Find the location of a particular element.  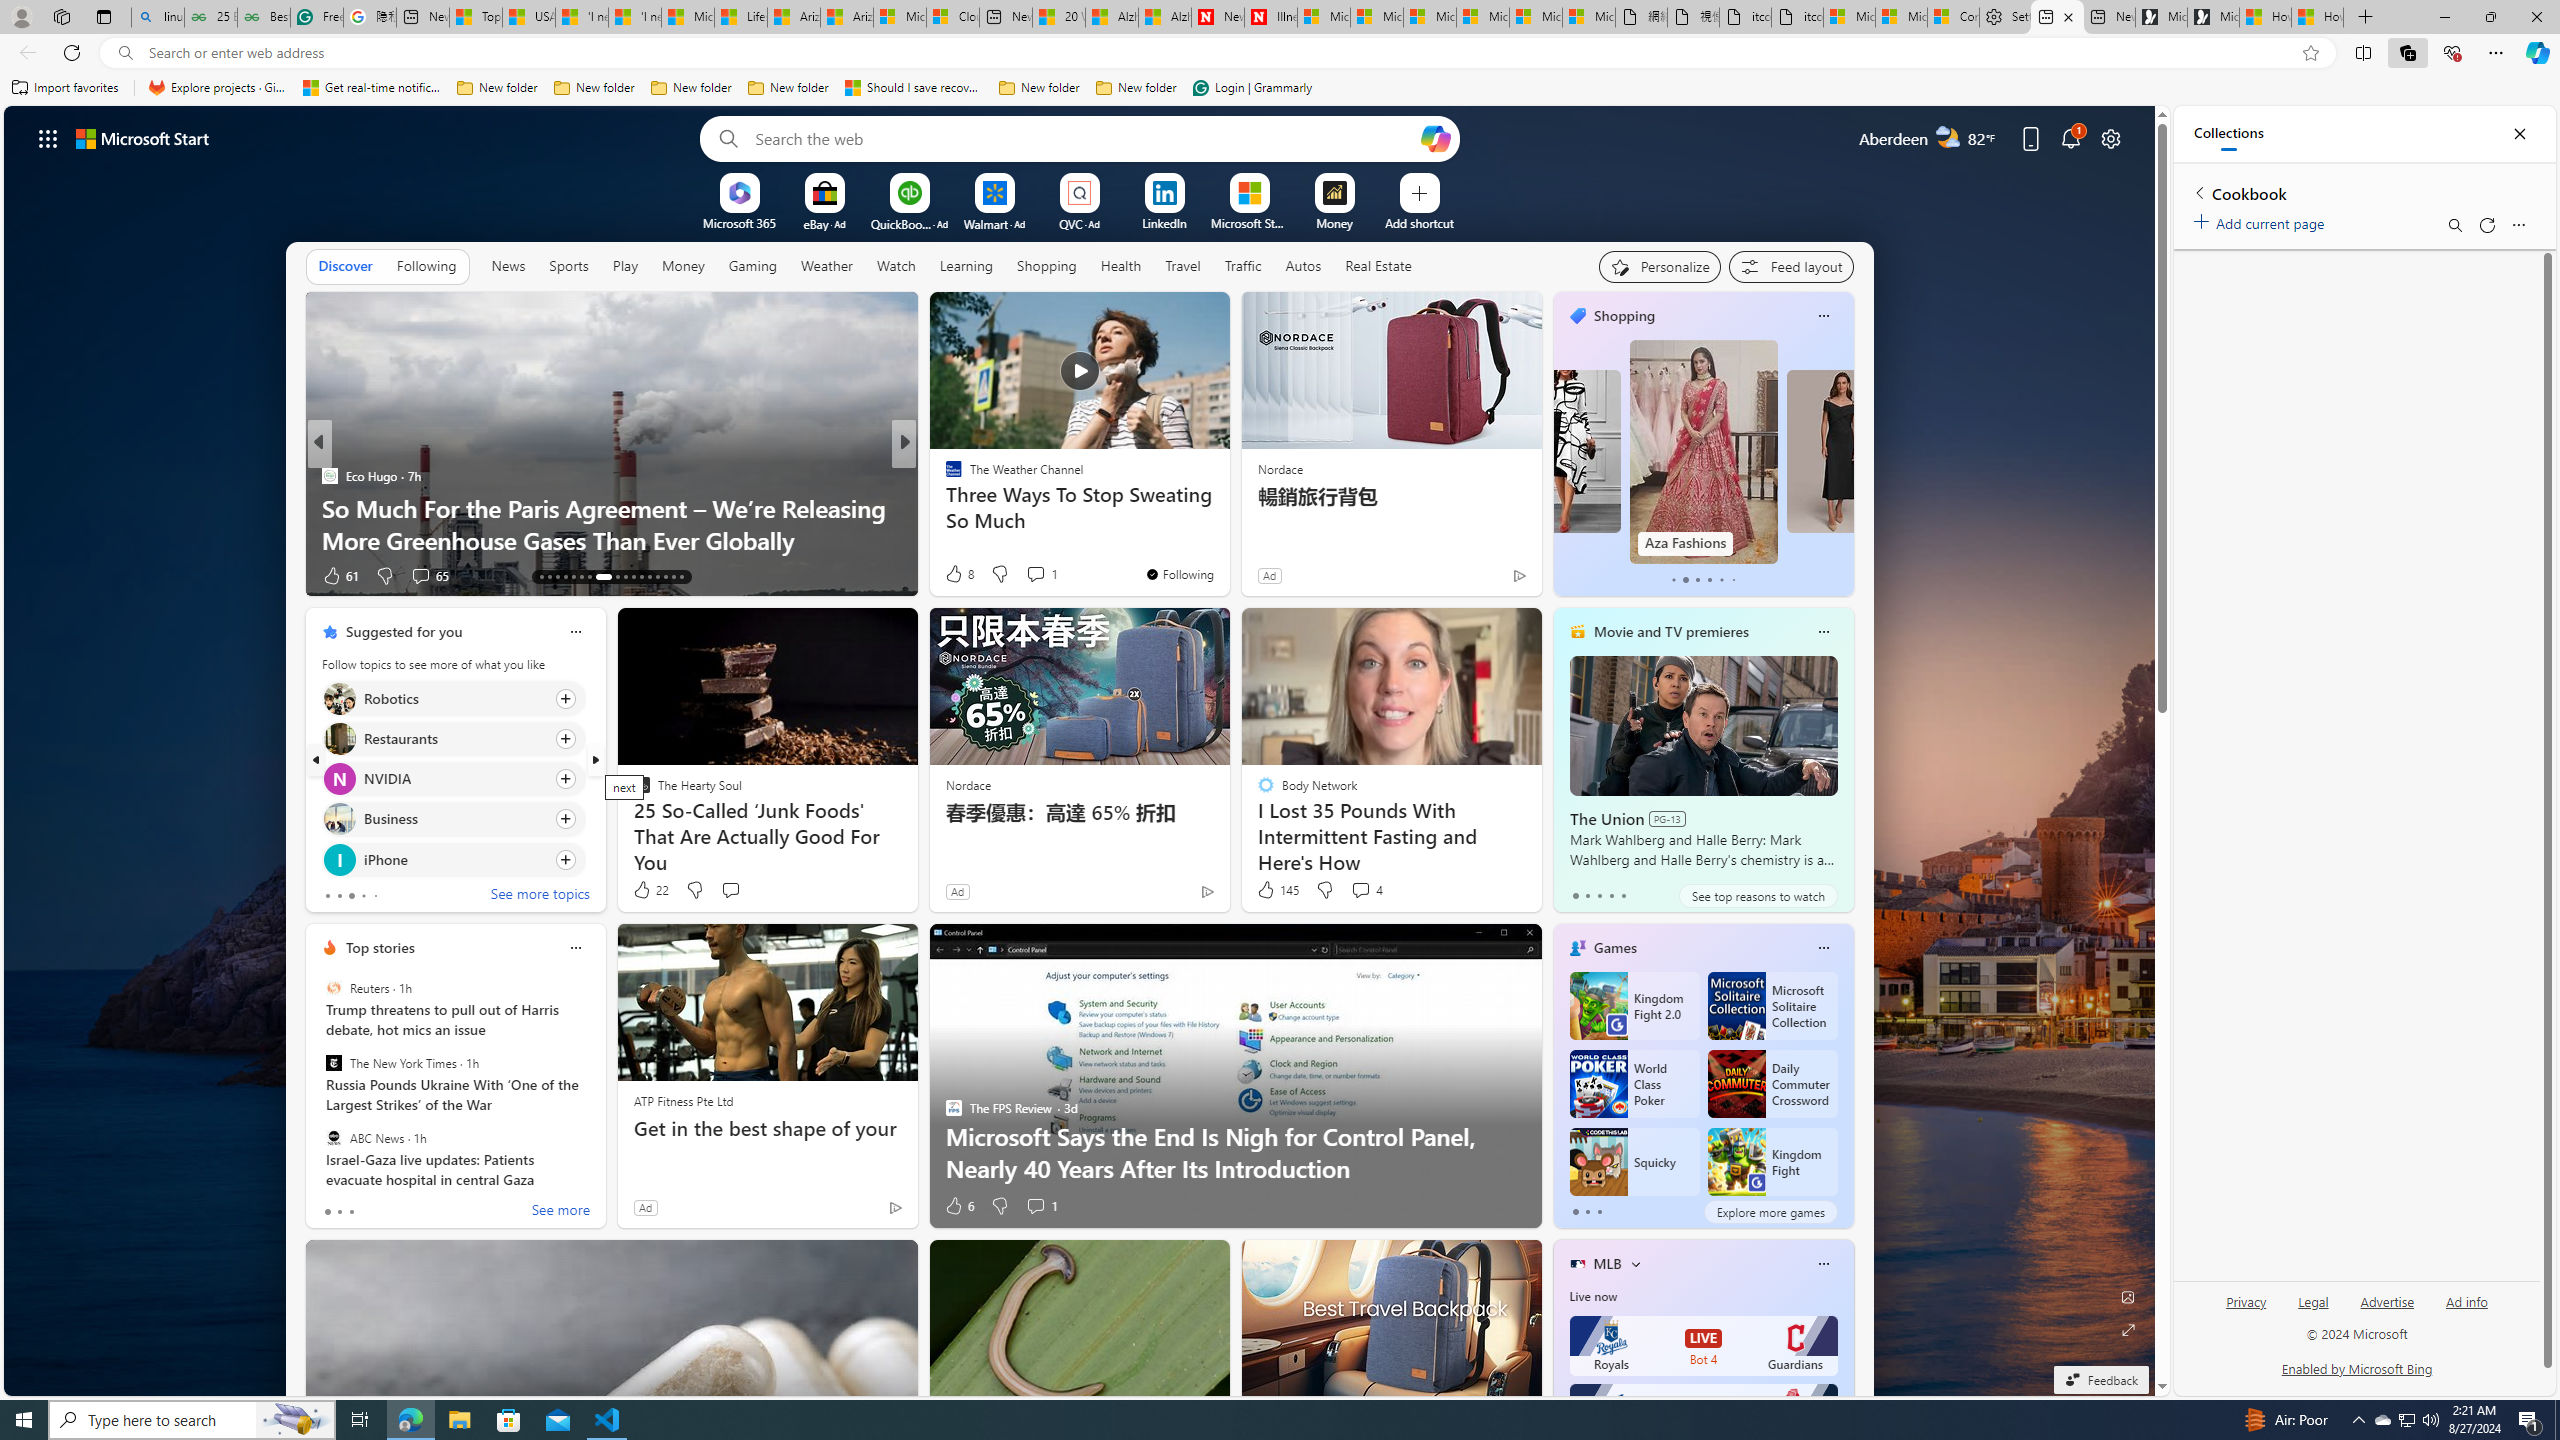

CNET is located at coordinates (945, 507).